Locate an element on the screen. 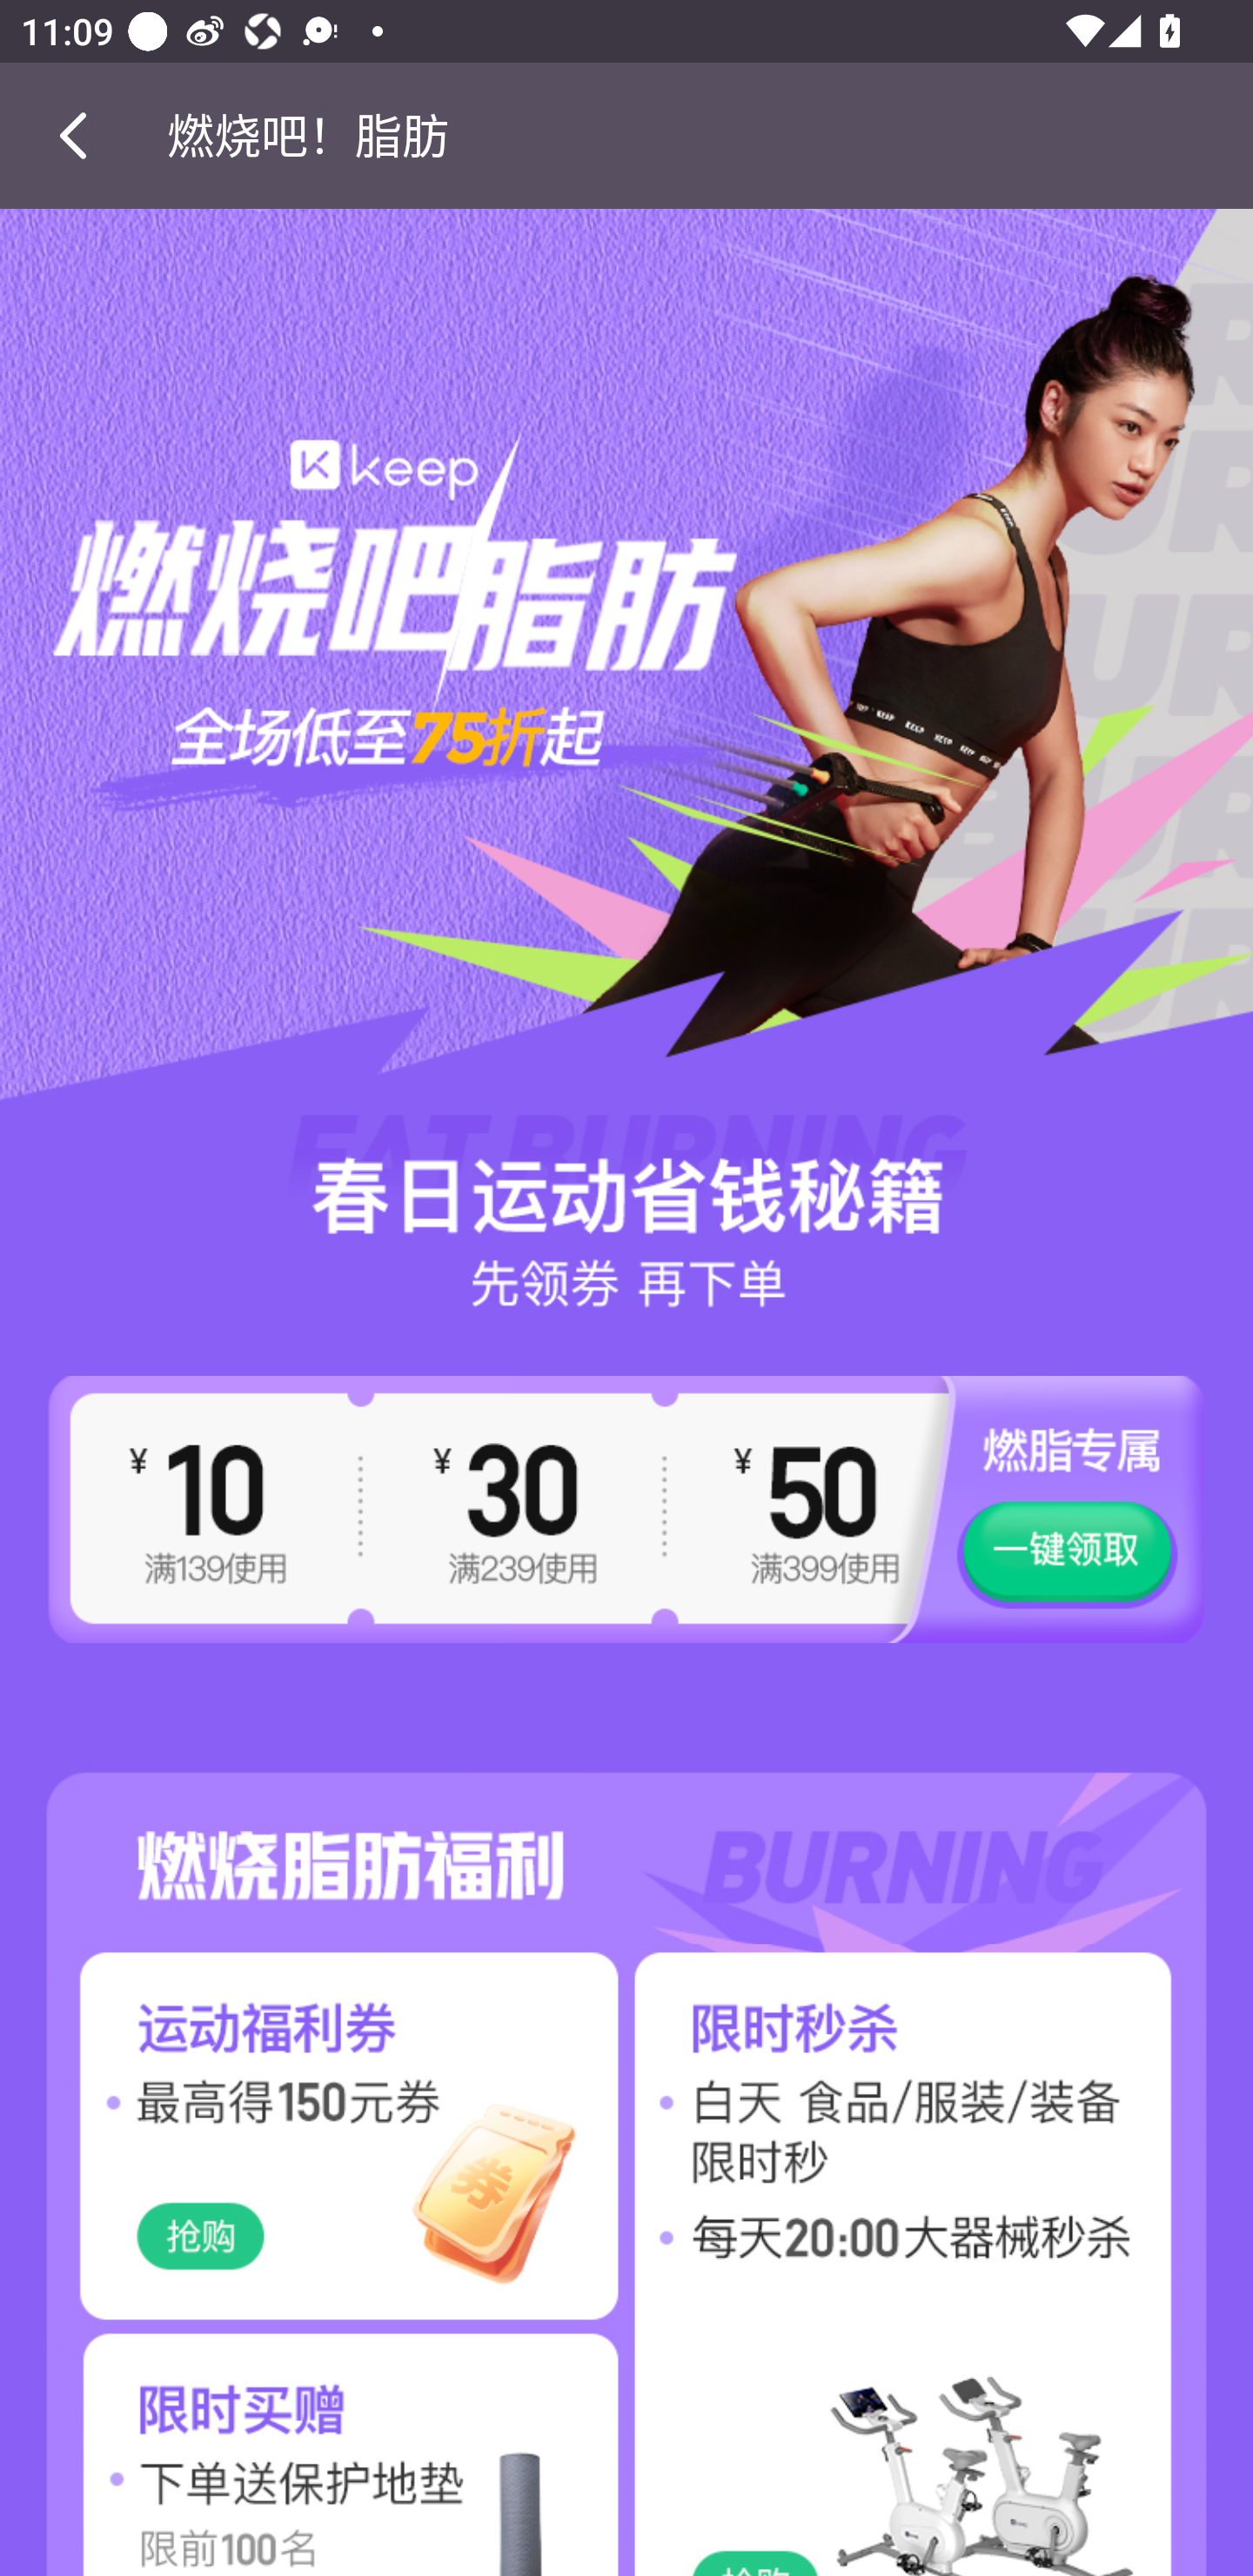 This screenshot has width=1253, height=2576. 1709893533071_750x660 is located at coordinates (626, 759).